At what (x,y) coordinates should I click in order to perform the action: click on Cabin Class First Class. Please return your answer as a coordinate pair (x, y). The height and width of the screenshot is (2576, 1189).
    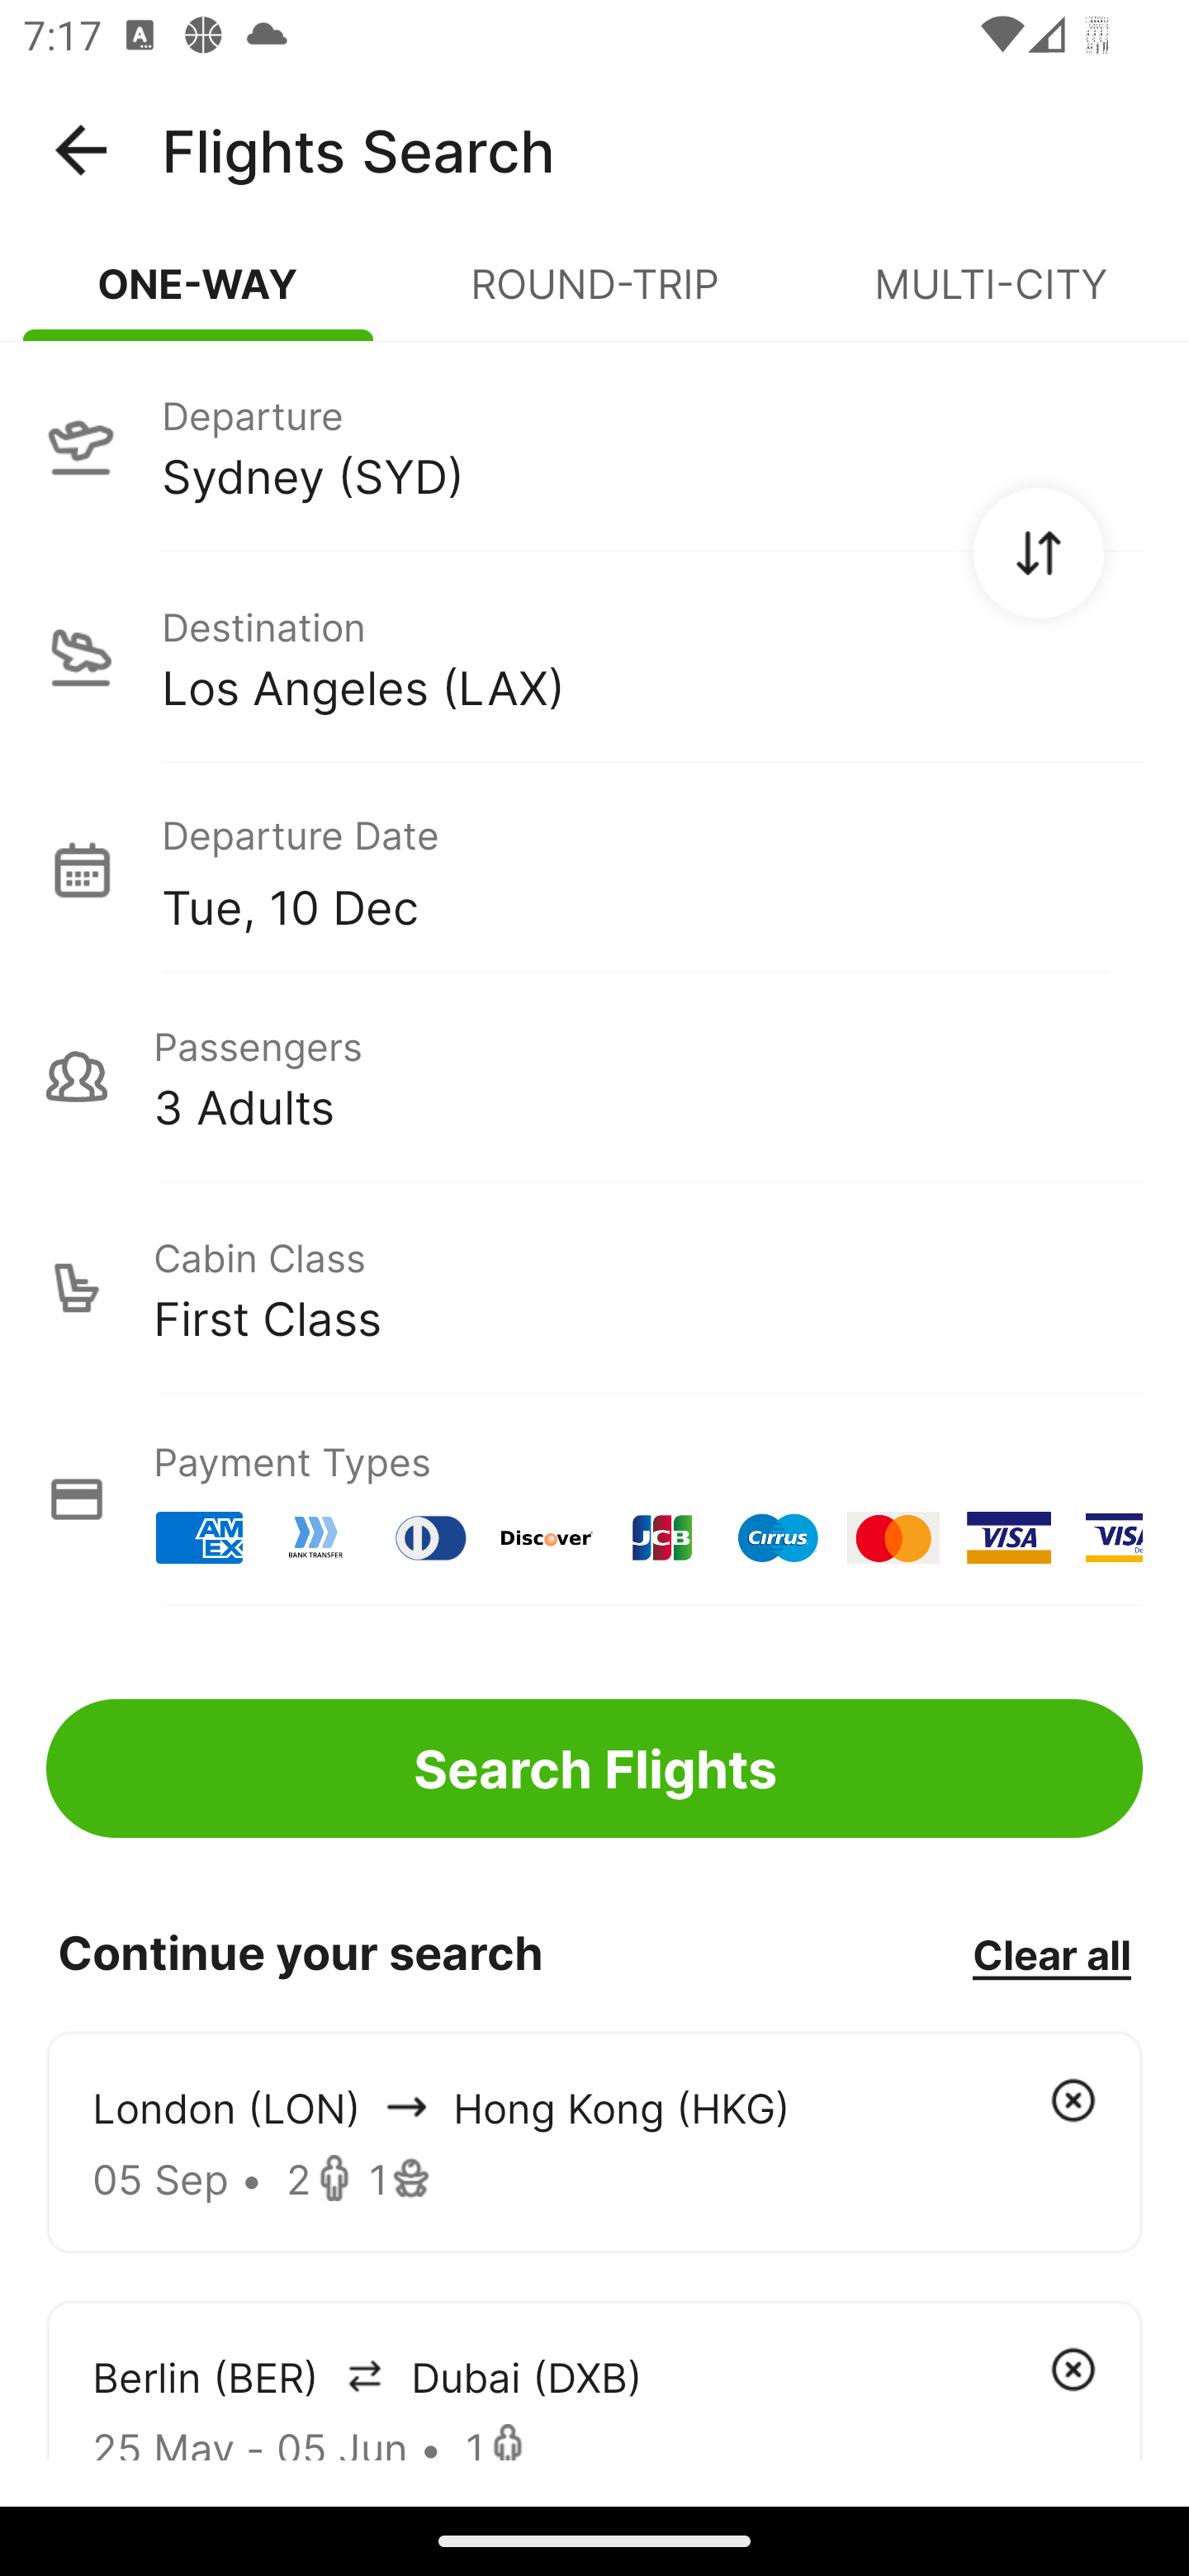
    Looking at the image, I should click on (594, 1288).